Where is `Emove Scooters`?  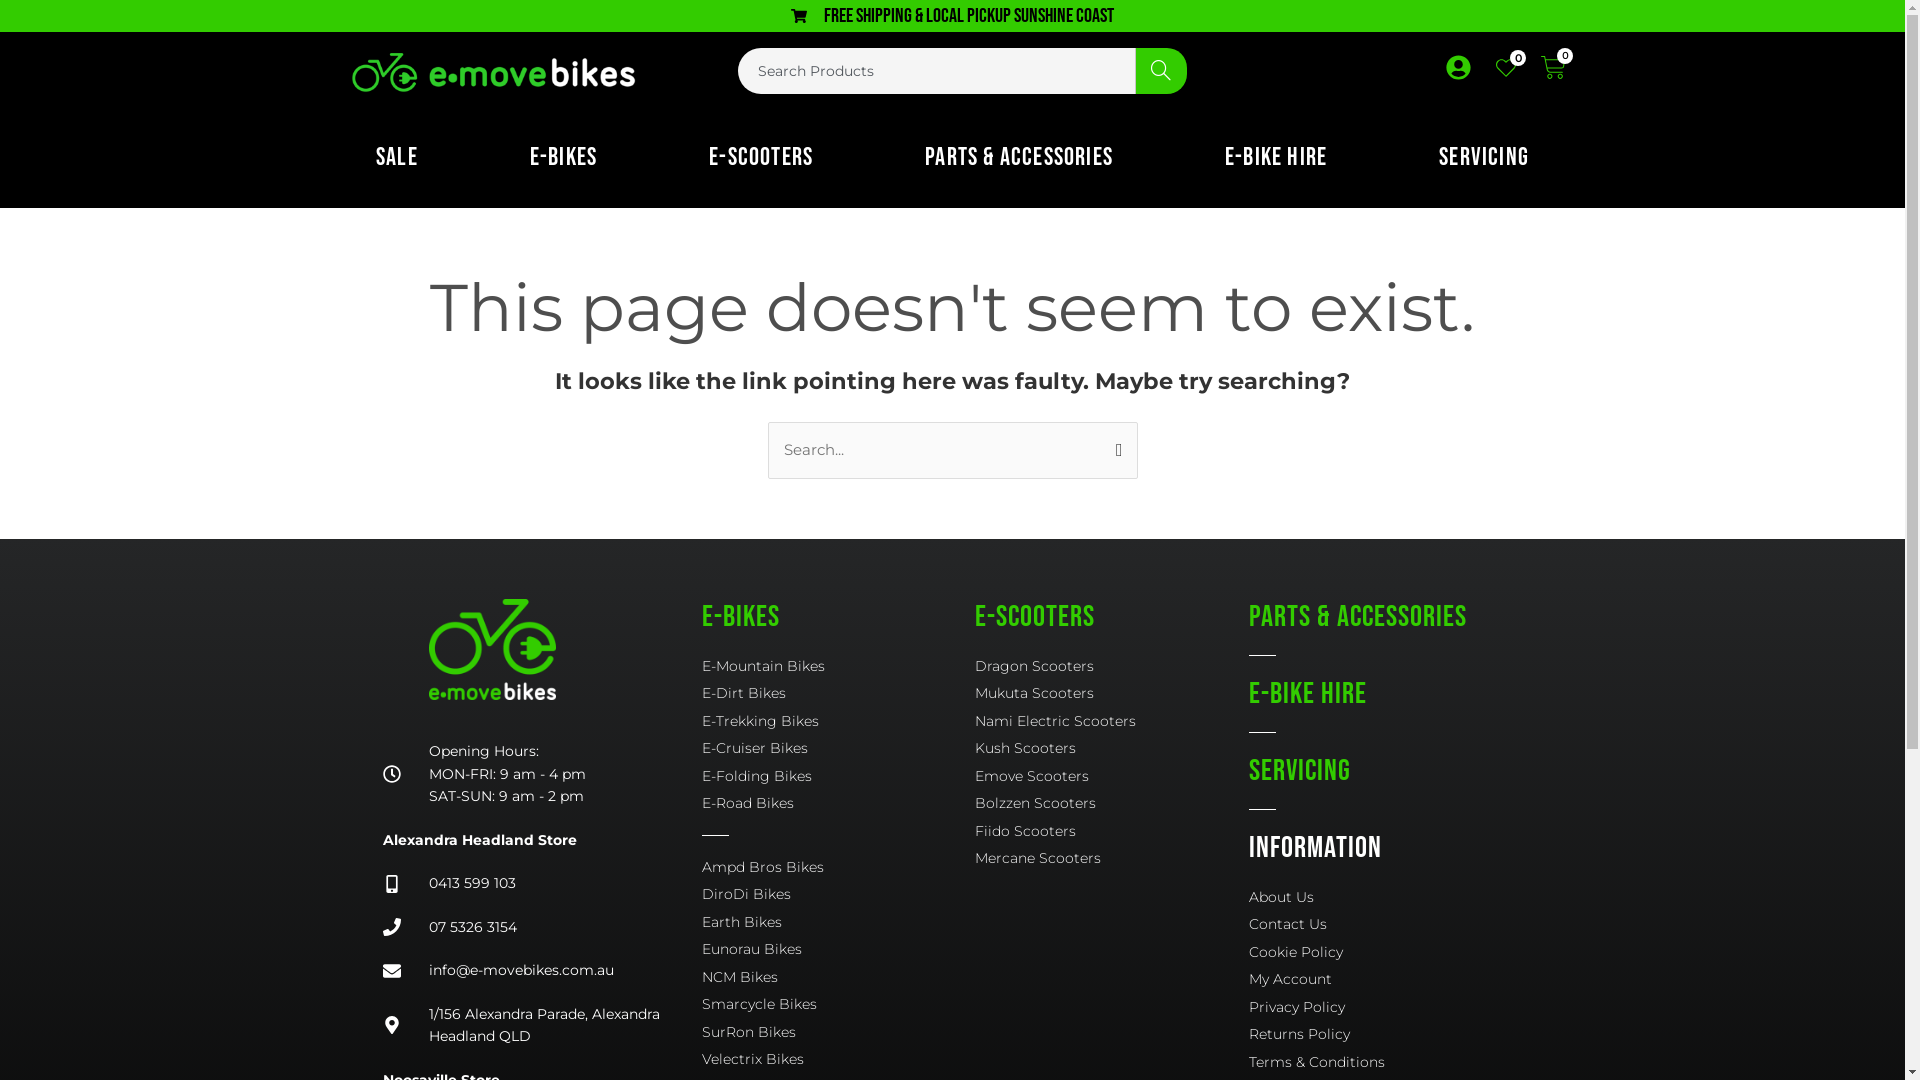 Emove Scooters is located at coordinates (1112, 776).